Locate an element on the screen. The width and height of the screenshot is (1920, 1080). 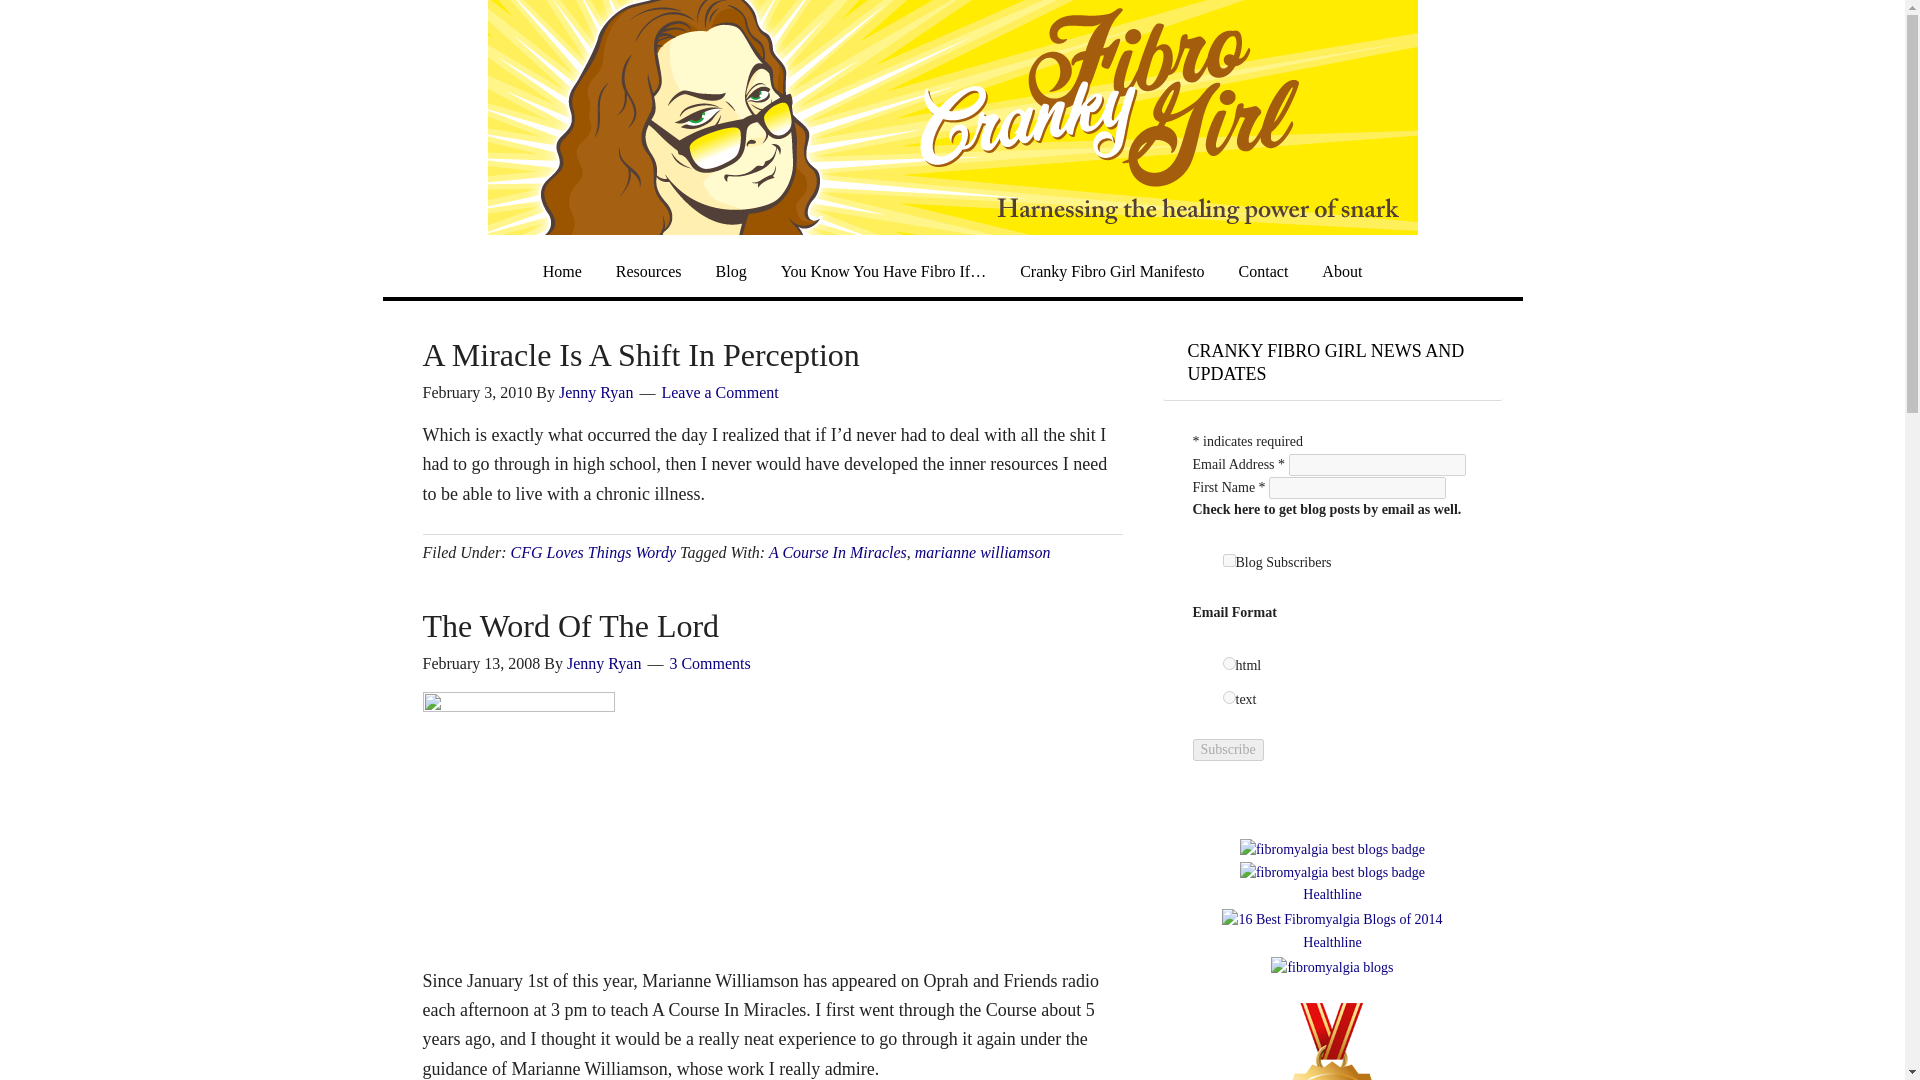
Healthline is located at coordinates (1332, 942).